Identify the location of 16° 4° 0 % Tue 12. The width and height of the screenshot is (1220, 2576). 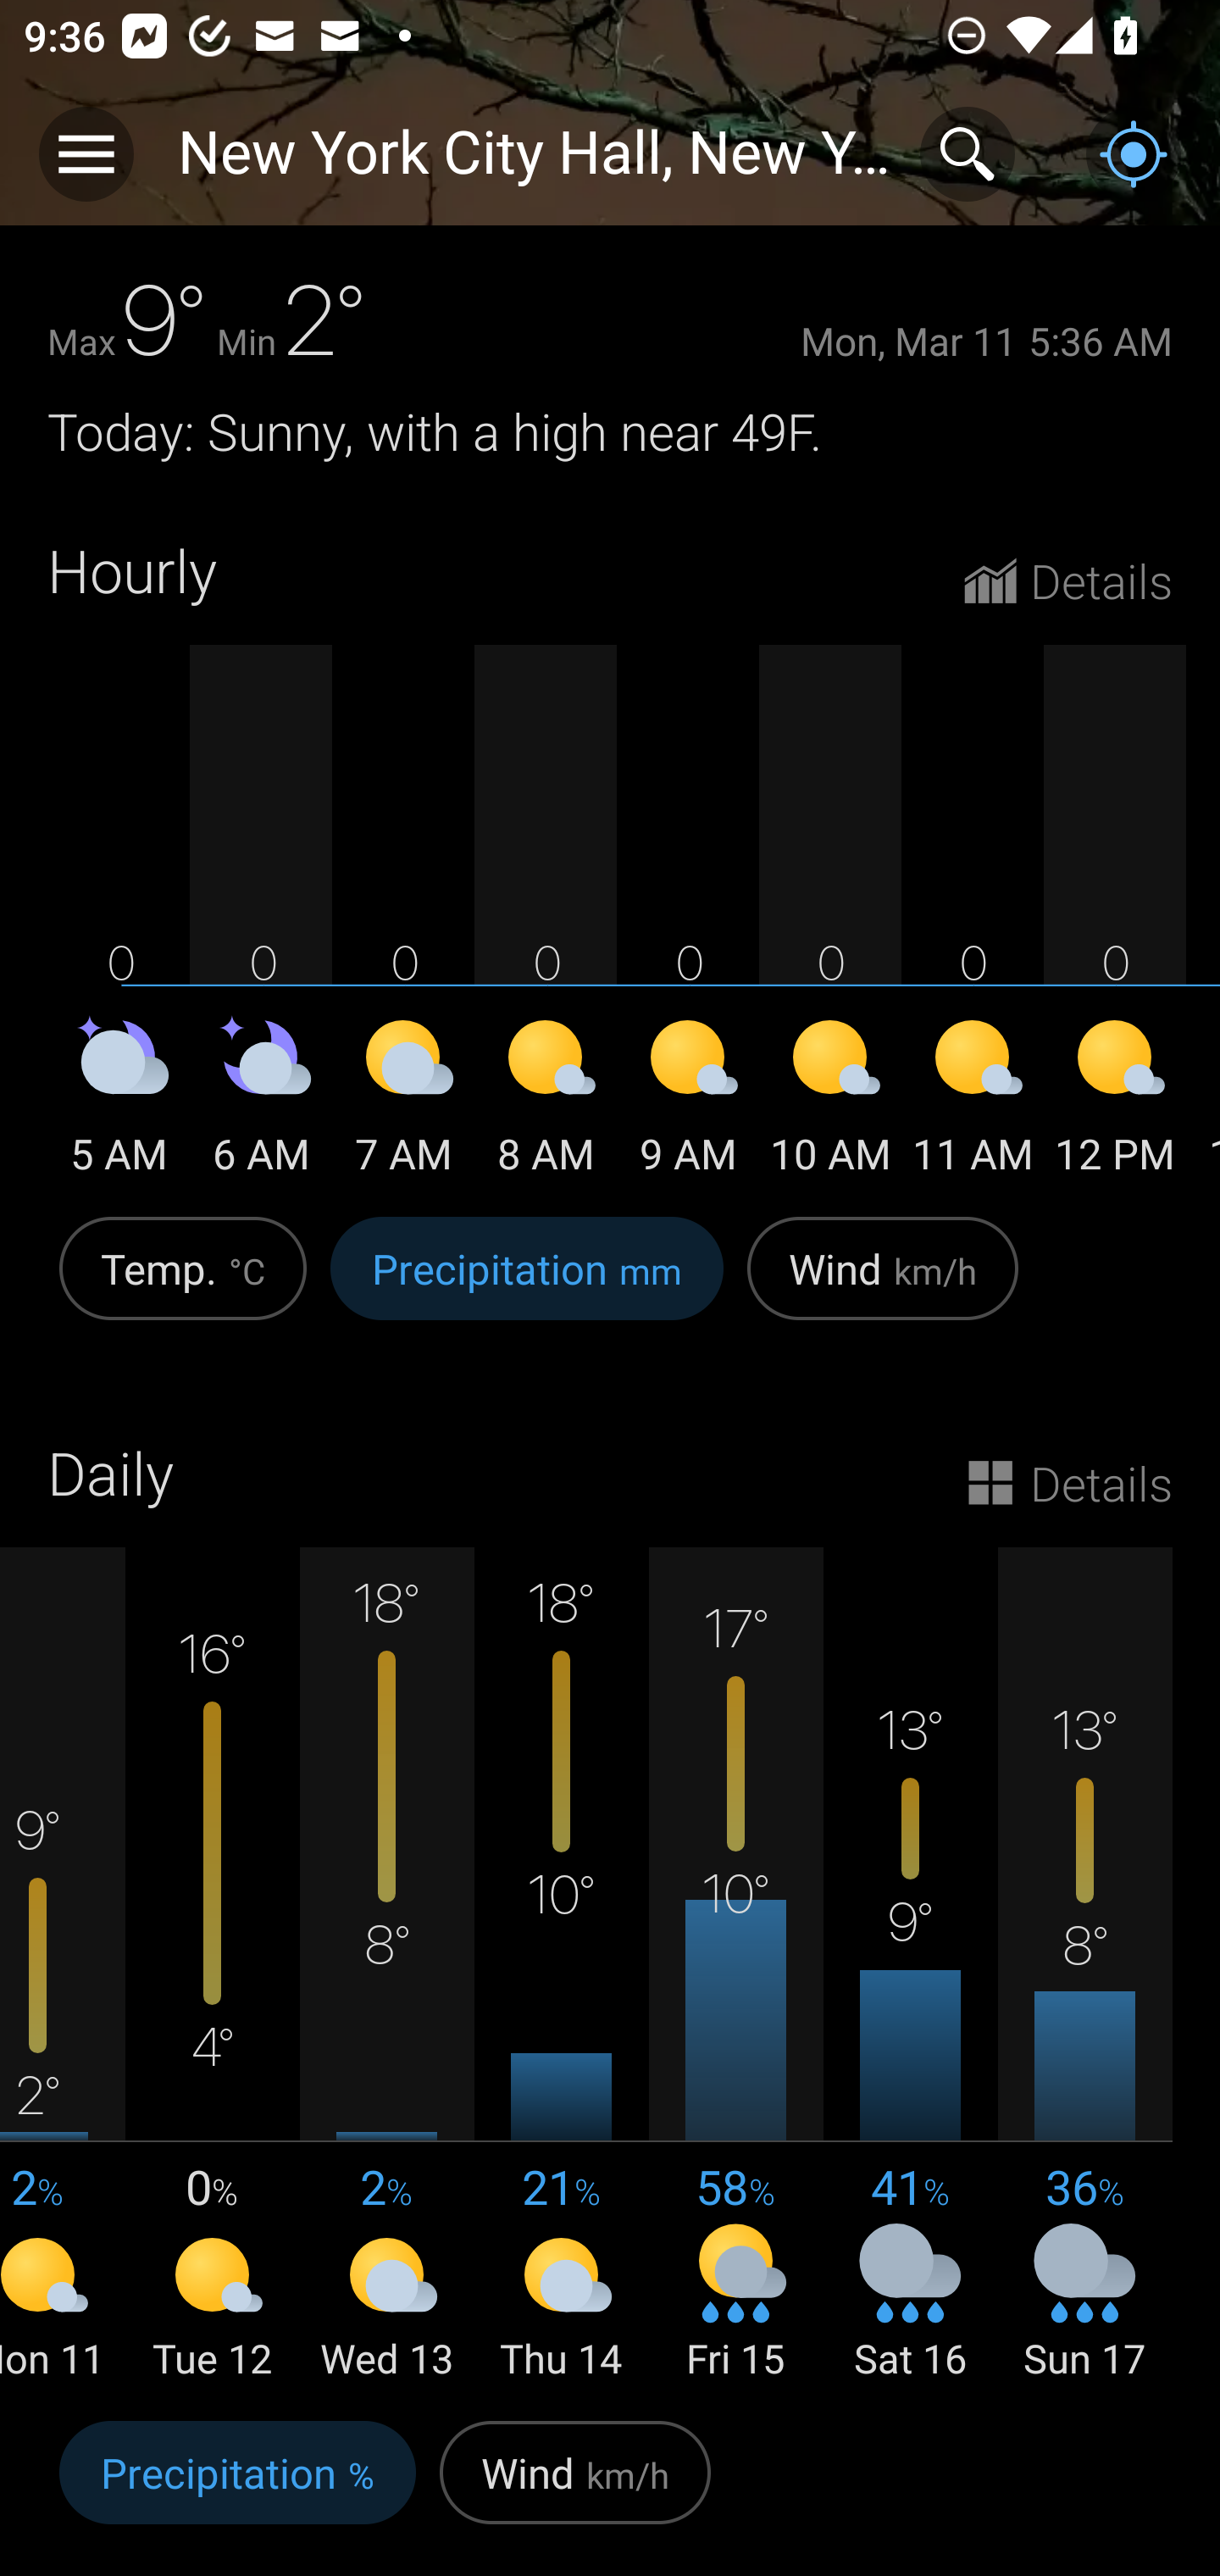
(213, 1967).